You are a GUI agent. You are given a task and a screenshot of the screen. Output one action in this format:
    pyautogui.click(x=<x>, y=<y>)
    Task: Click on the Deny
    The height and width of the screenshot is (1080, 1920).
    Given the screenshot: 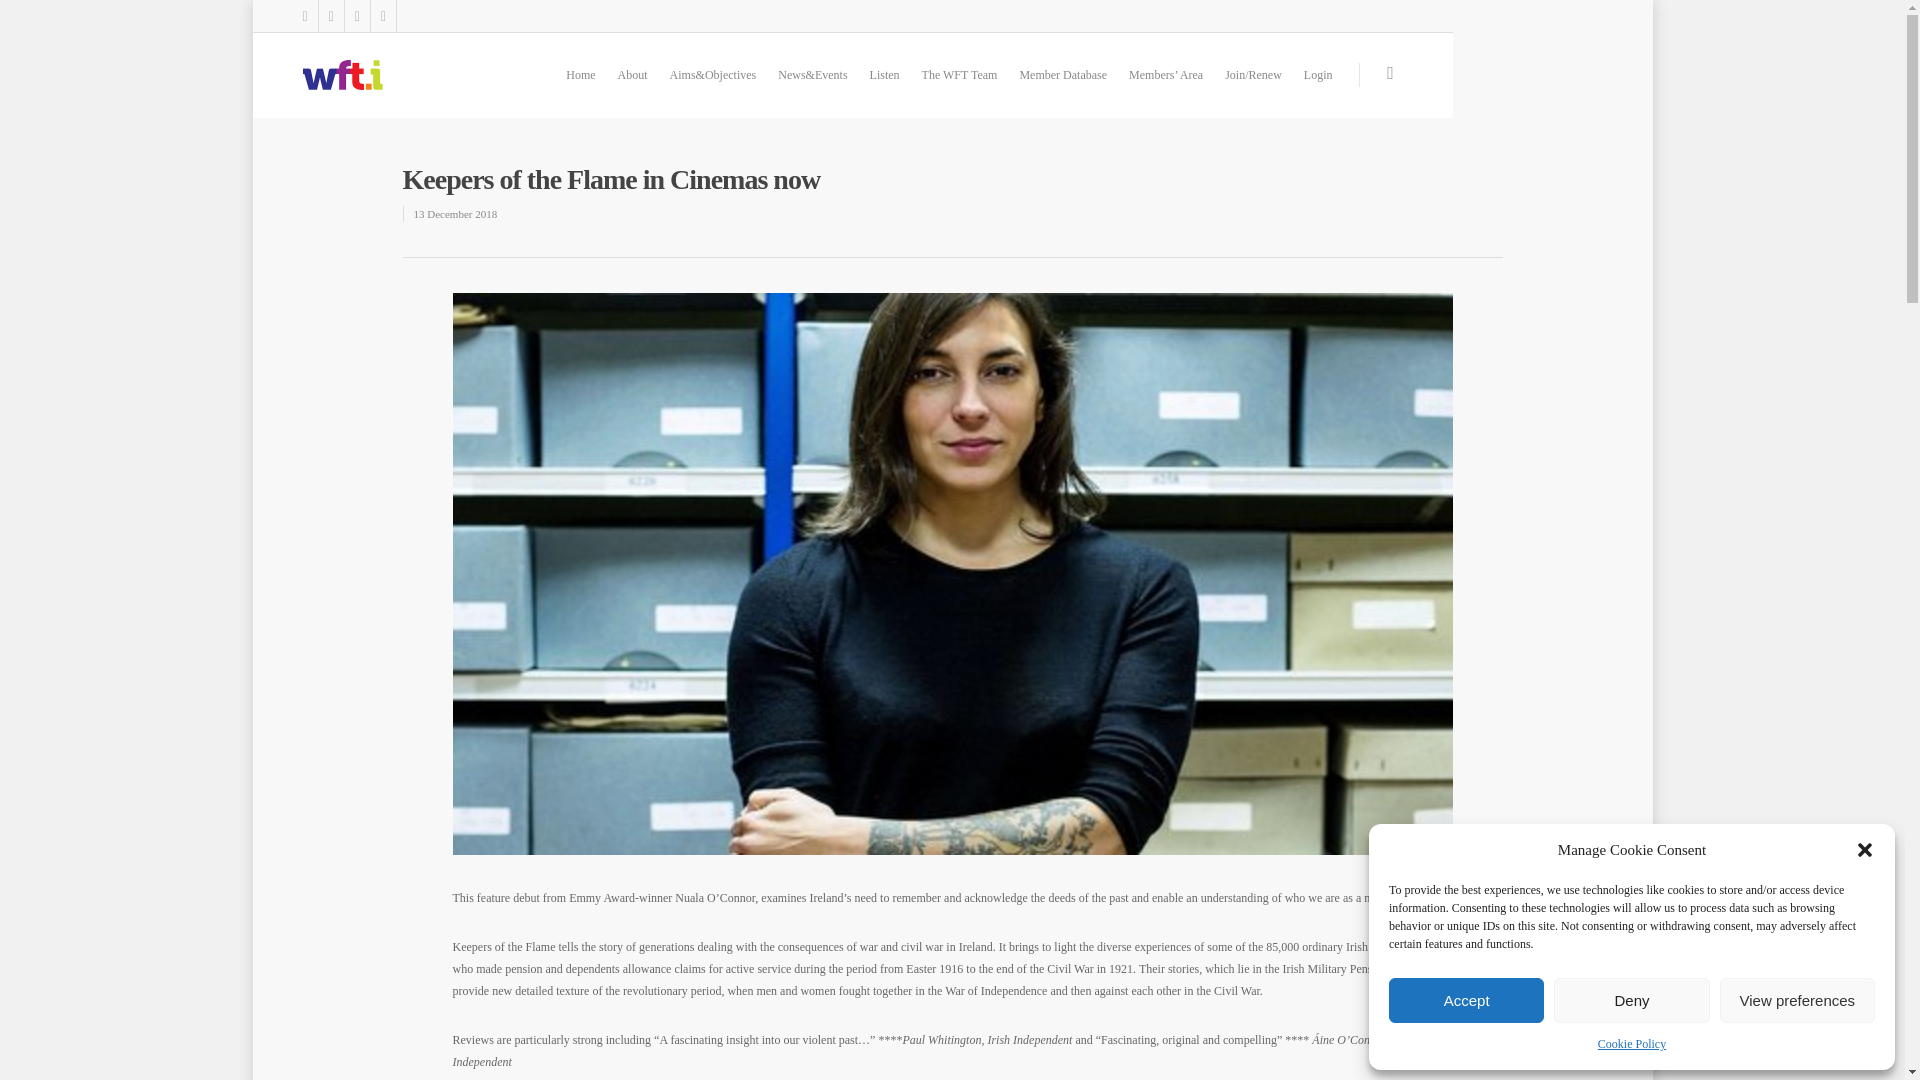 What is the action you would take?
    pyautogui.click(x=1630, y=1000)
    